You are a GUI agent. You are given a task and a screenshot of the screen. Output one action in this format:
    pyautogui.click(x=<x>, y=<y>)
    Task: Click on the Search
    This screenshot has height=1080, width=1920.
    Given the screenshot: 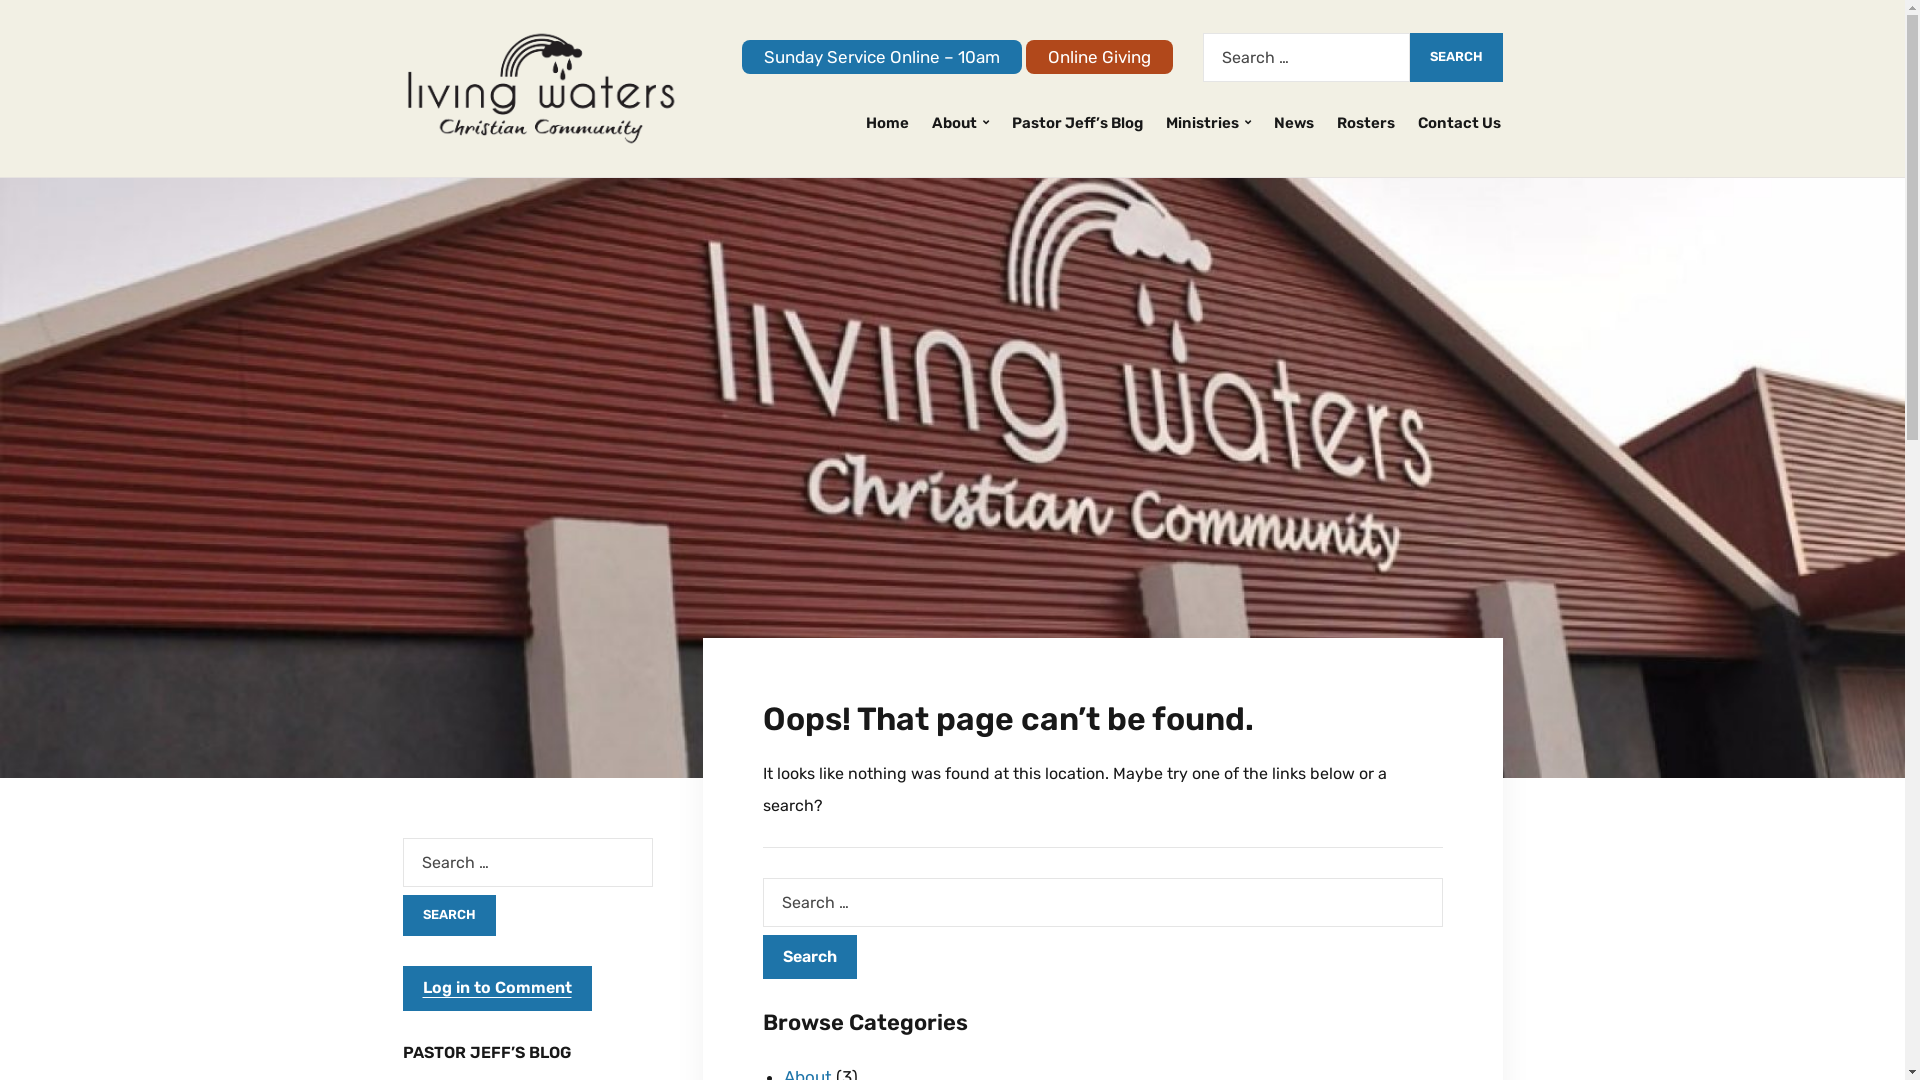 What is the action you would take?
    pyautogui.click(x=809, y=958)
    